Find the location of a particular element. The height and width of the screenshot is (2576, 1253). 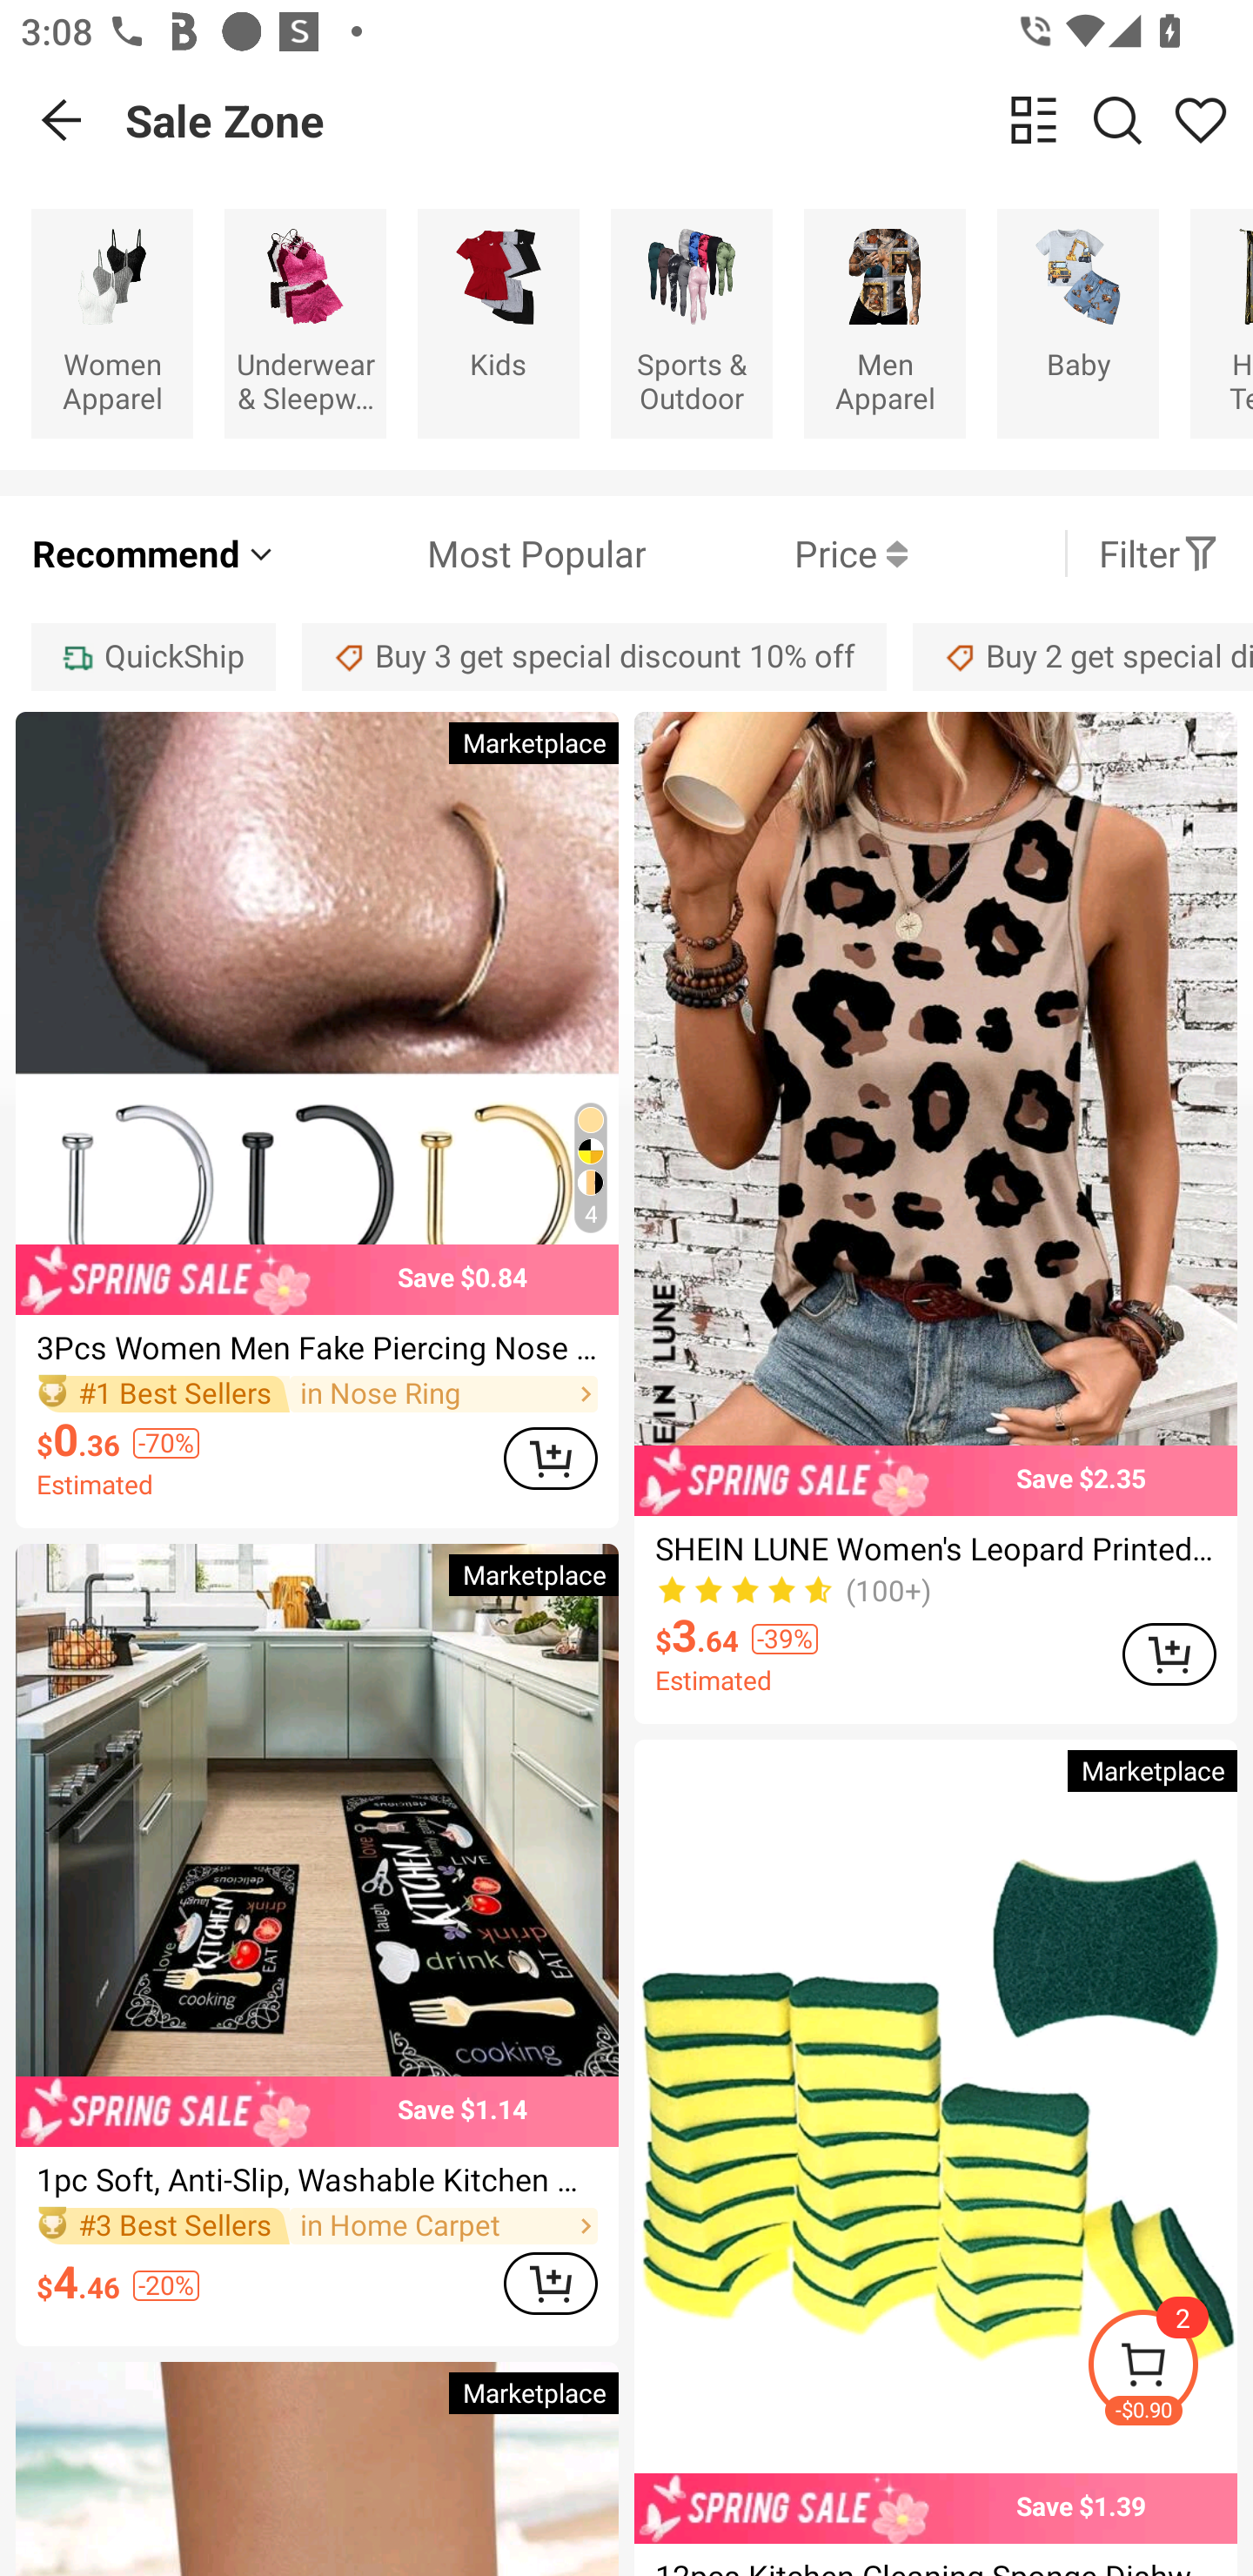

ADD TO CART is located at coordinates (550, 2284).